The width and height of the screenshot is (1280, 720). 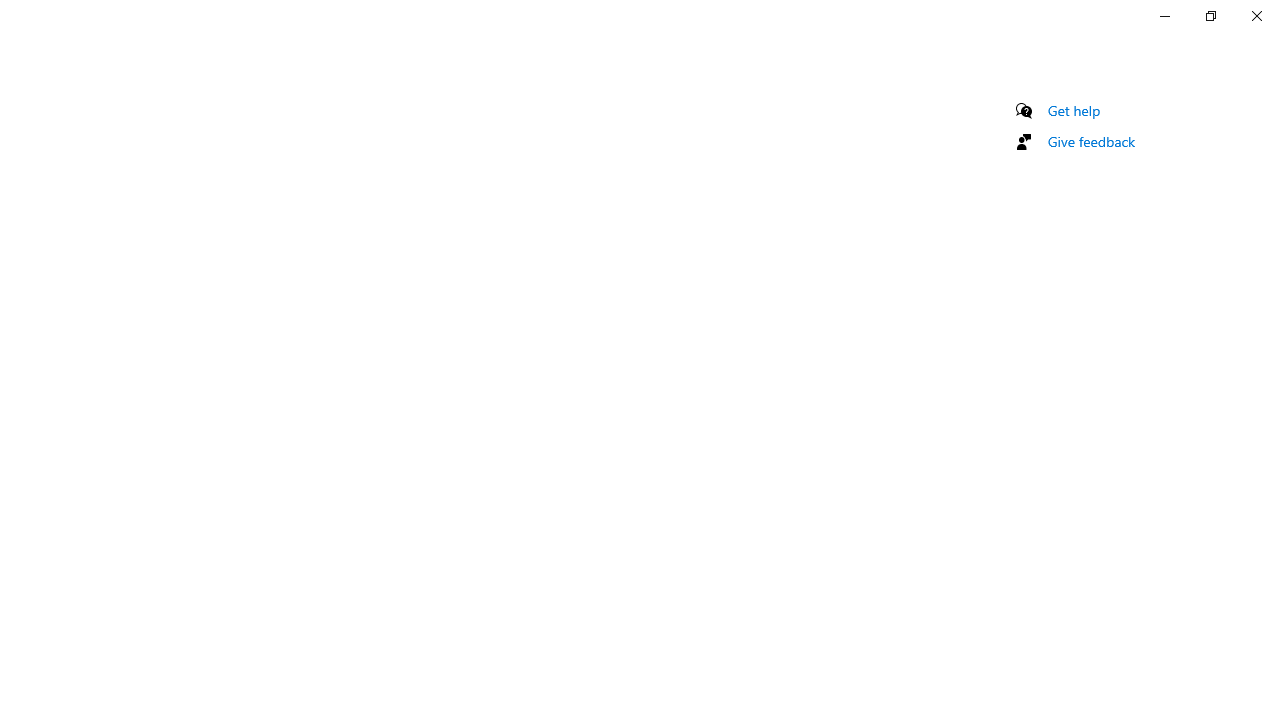 What do you see at coordinates (1256, 16) in the screenshot?
I see `Close Settings` at bounding box center [1256, 16].